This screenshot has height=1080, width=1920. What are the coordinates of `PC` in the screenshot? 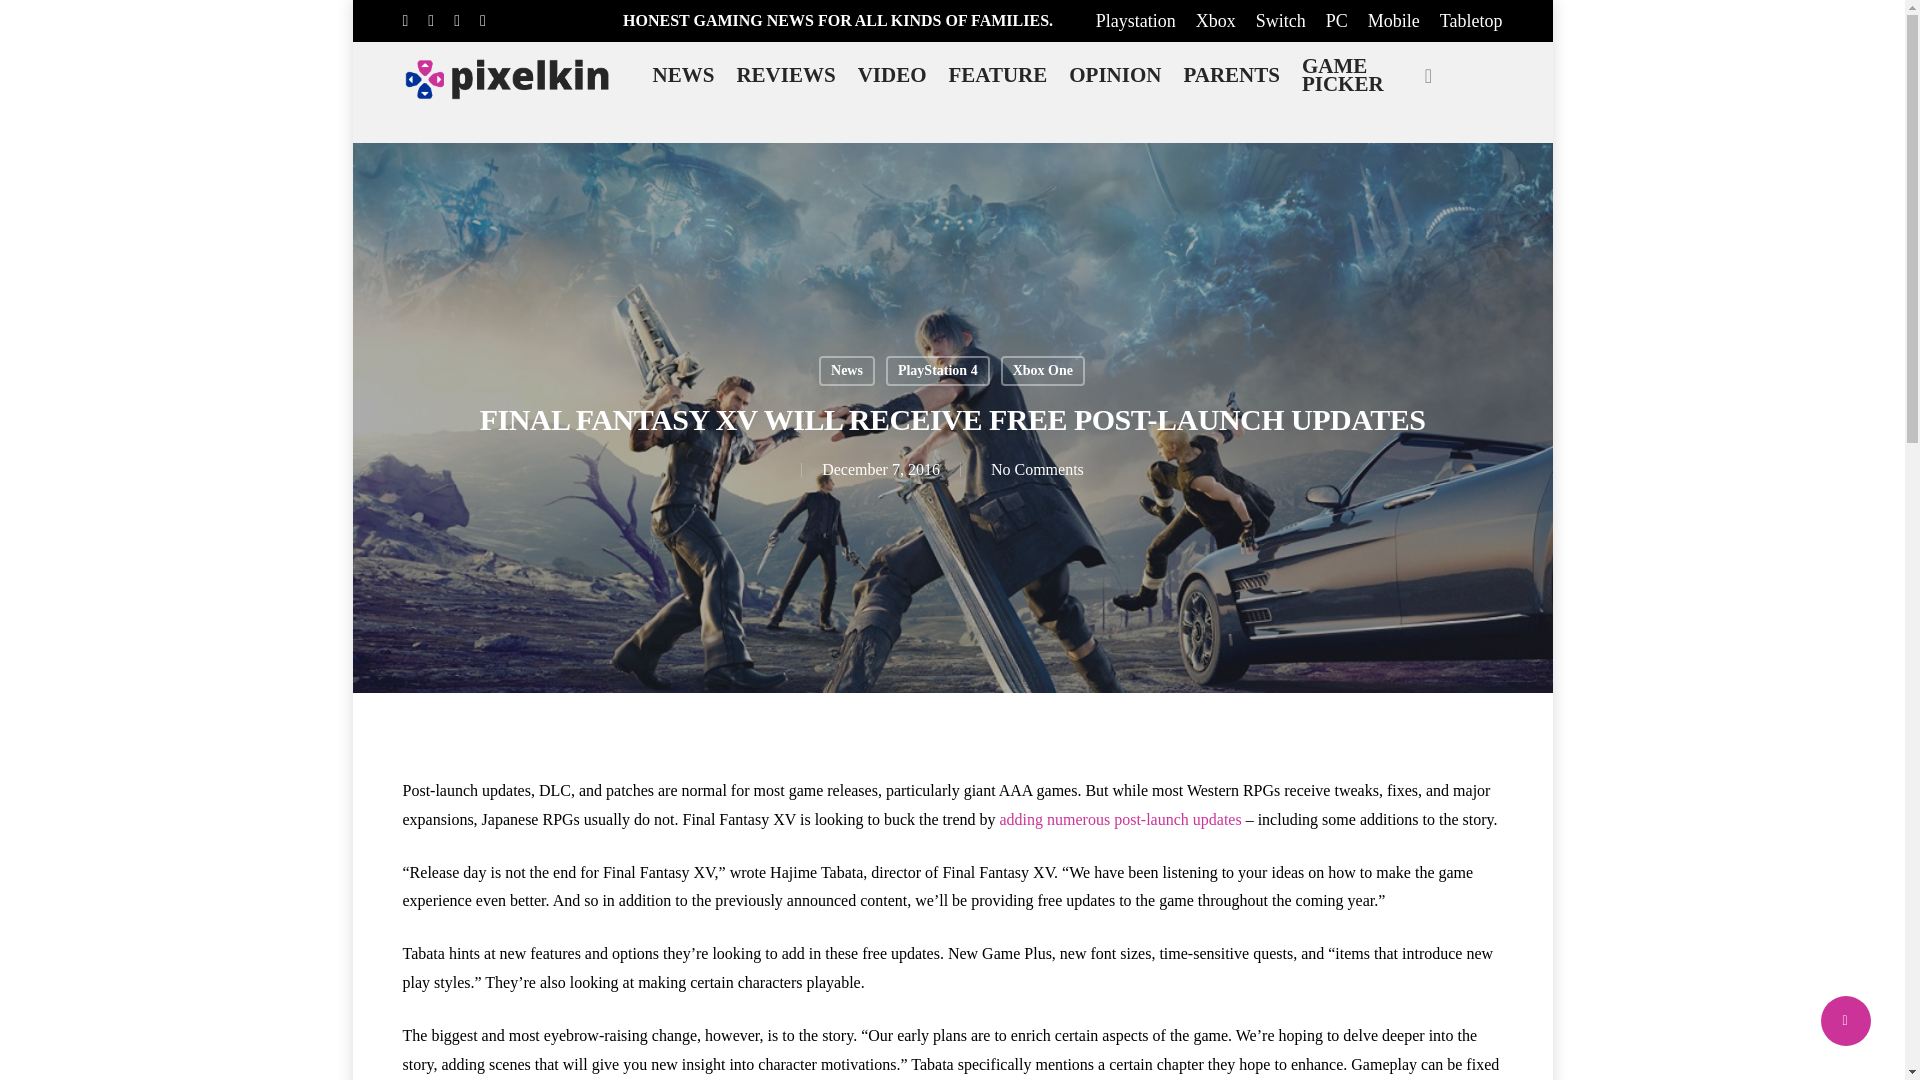 It's located at (1336, 20).